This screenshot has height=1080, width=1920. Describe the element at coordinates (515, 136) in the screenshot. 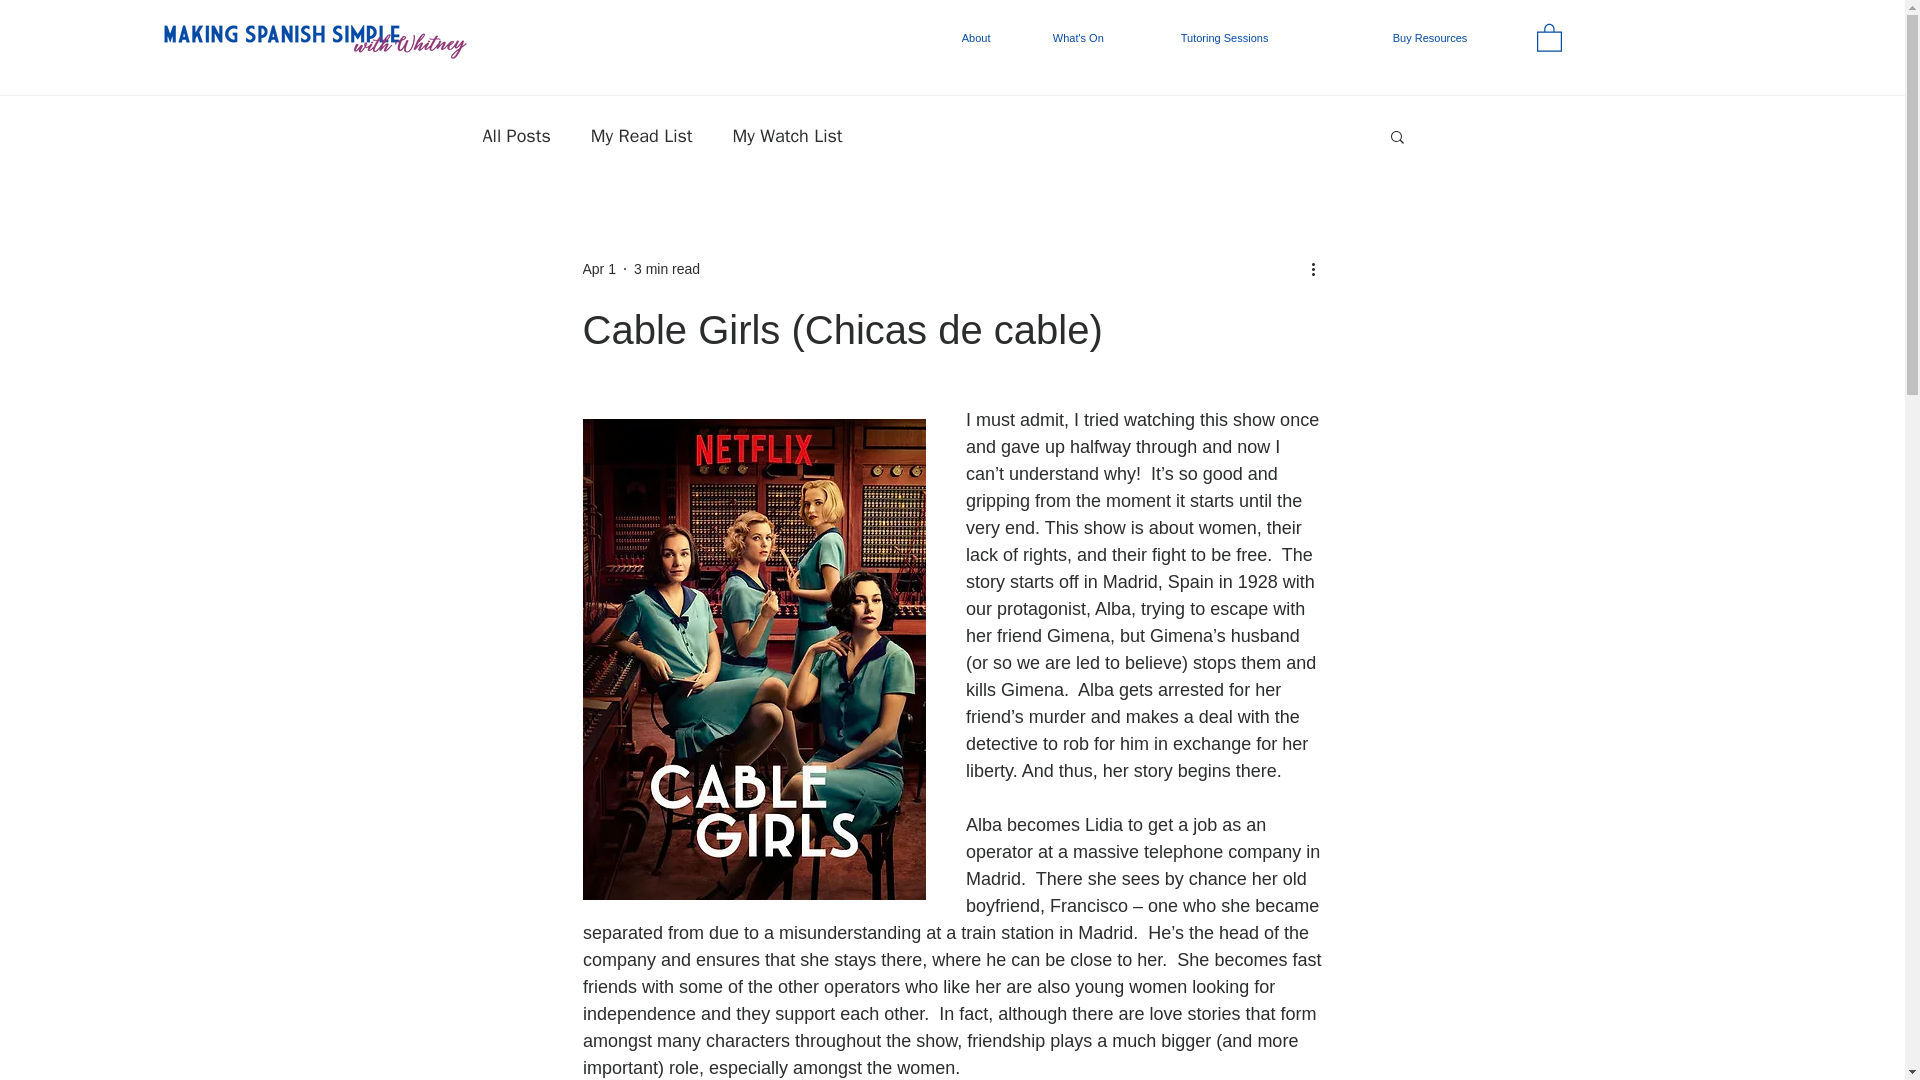

I see `All Posts` at that location.